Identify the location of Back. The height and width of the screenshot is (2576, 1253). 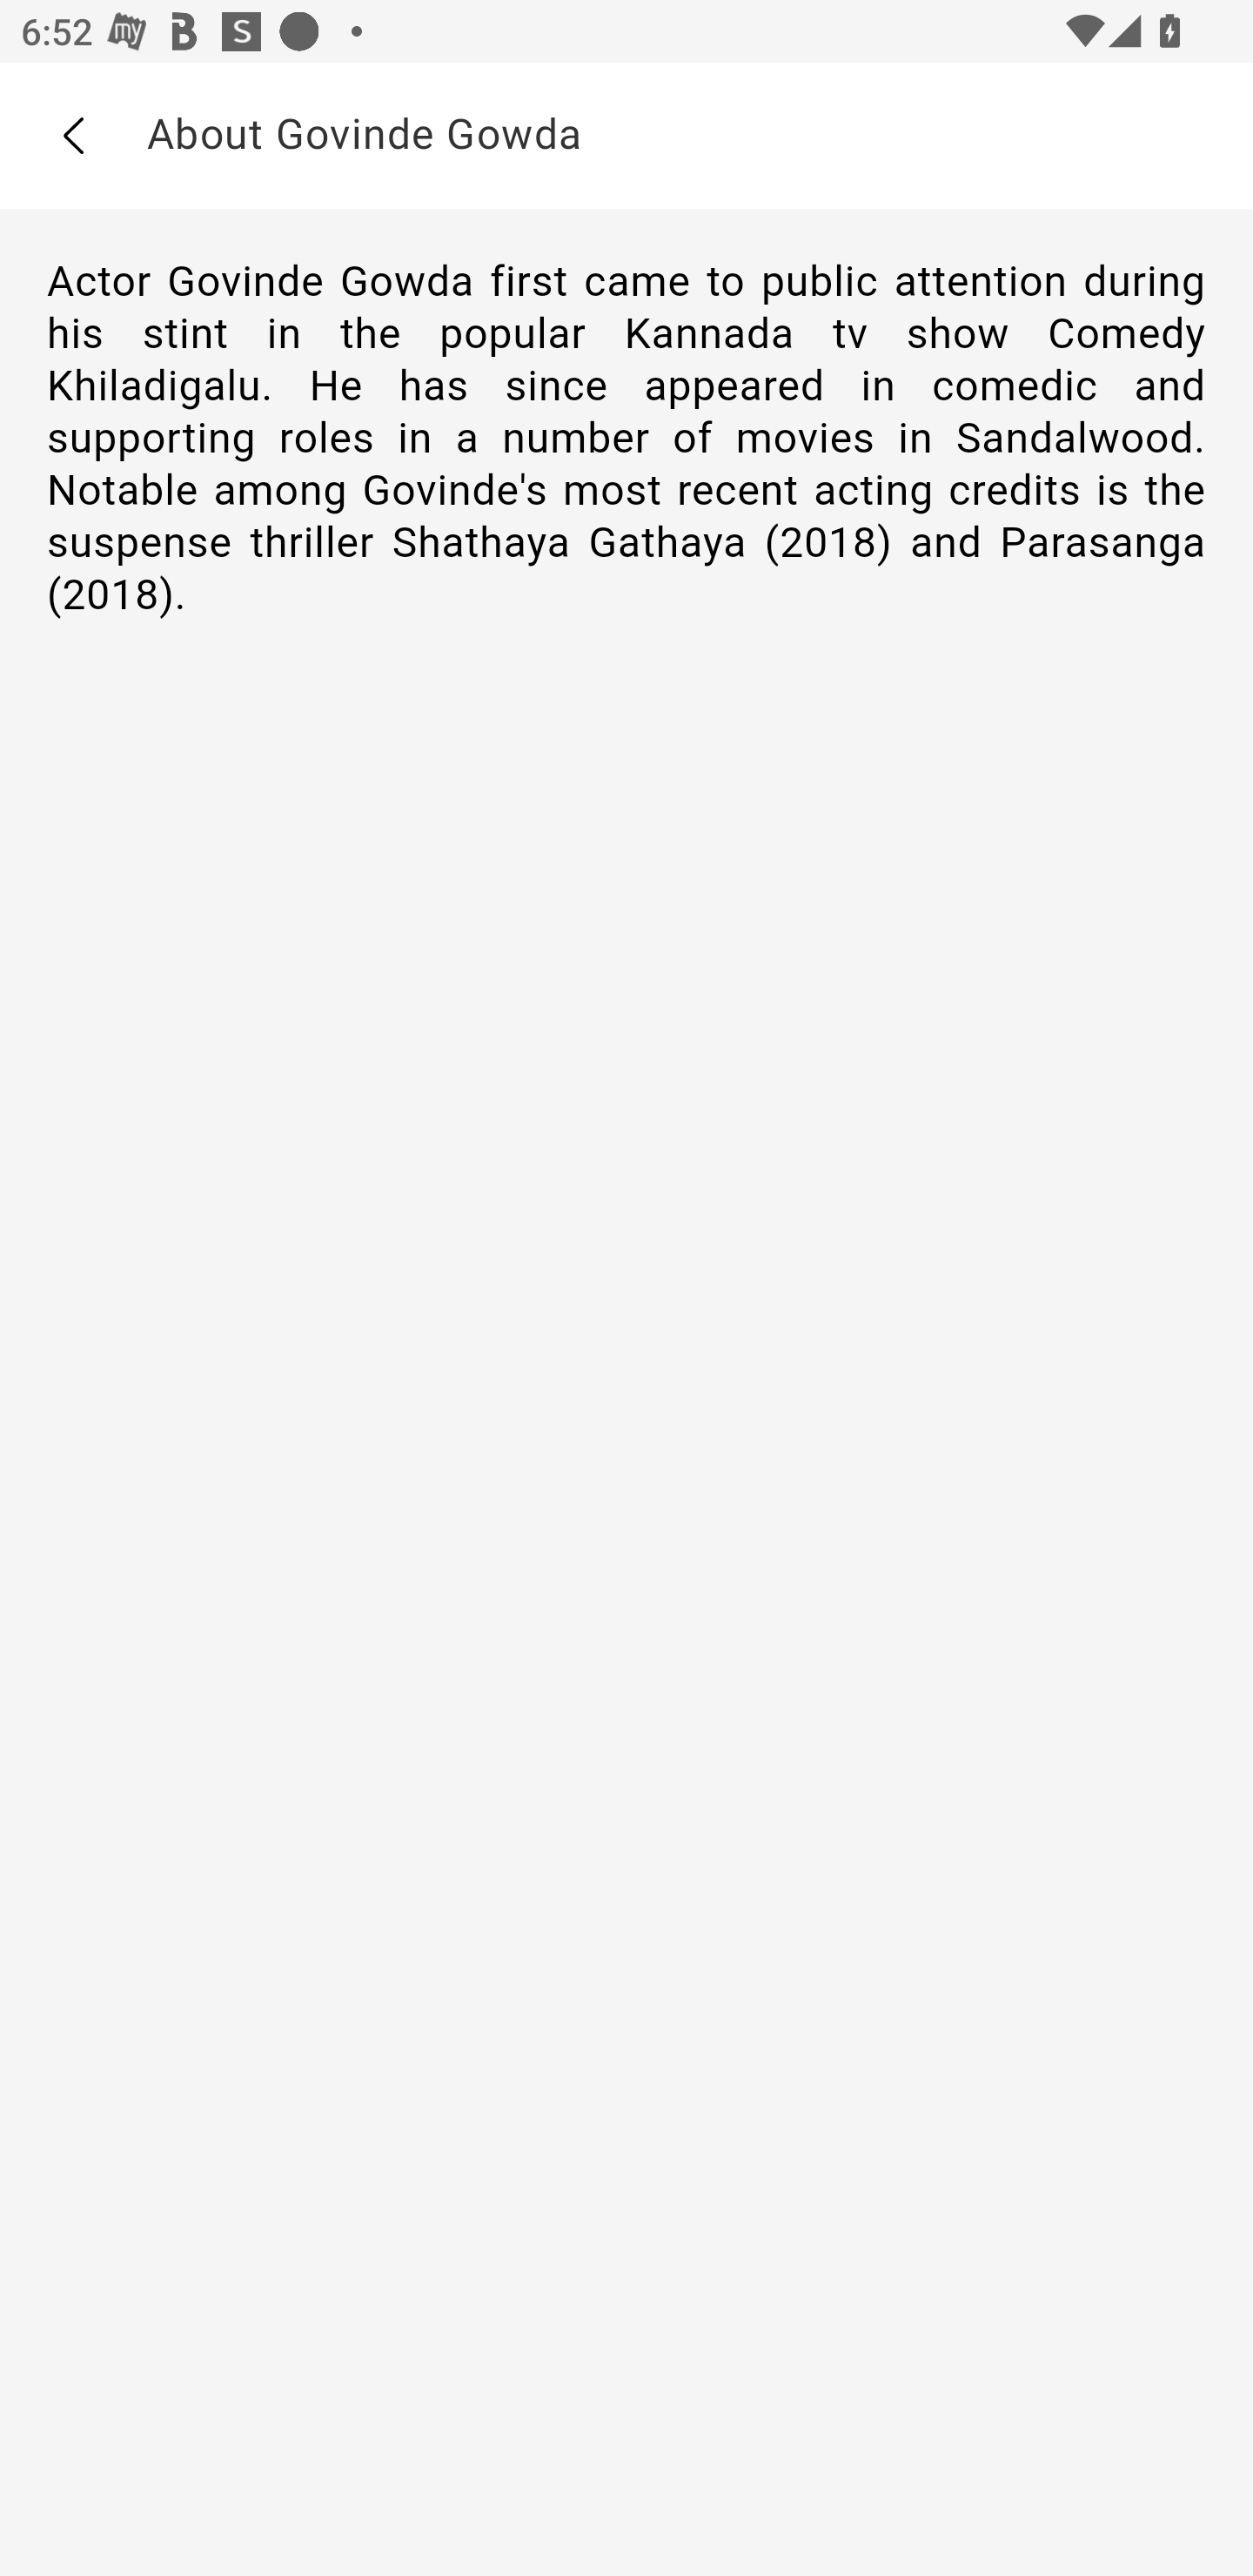
(72, 136).